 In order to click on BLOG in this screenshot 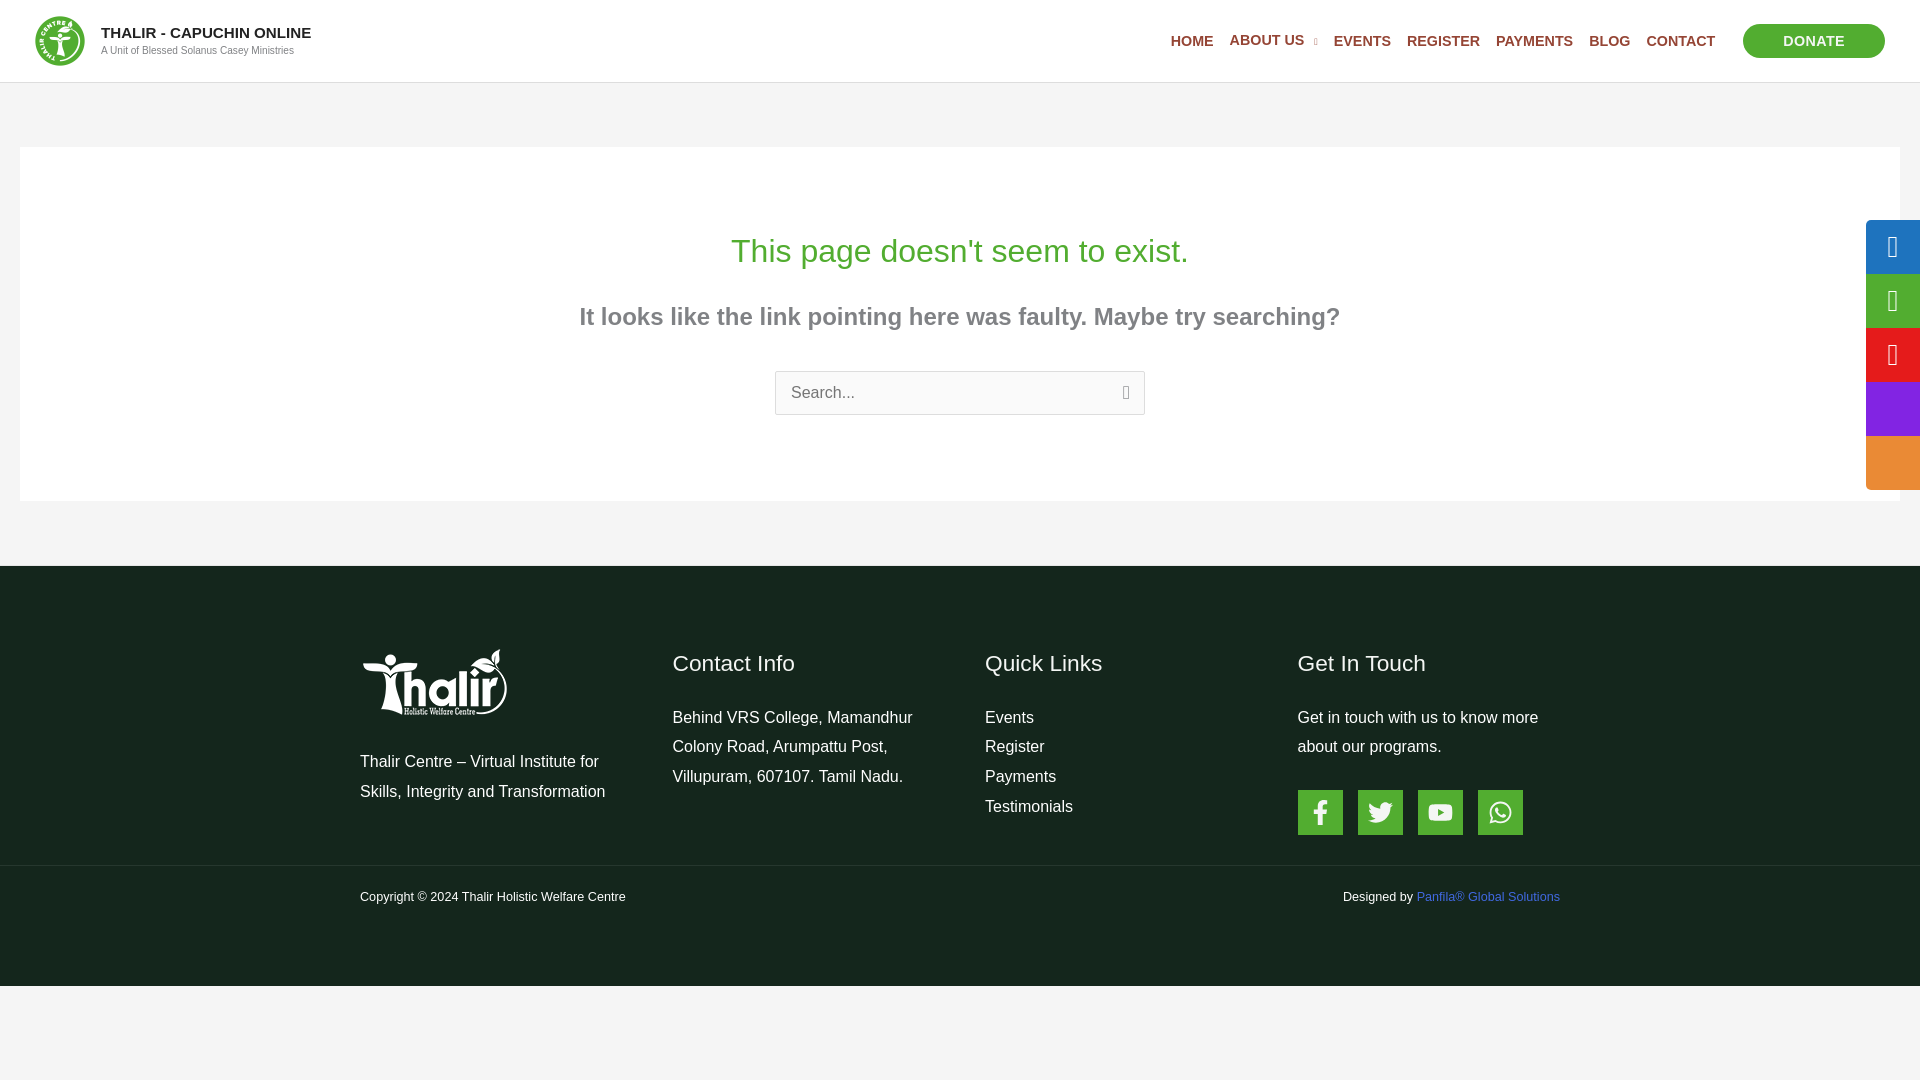, I will do `click(1608, 40)`.